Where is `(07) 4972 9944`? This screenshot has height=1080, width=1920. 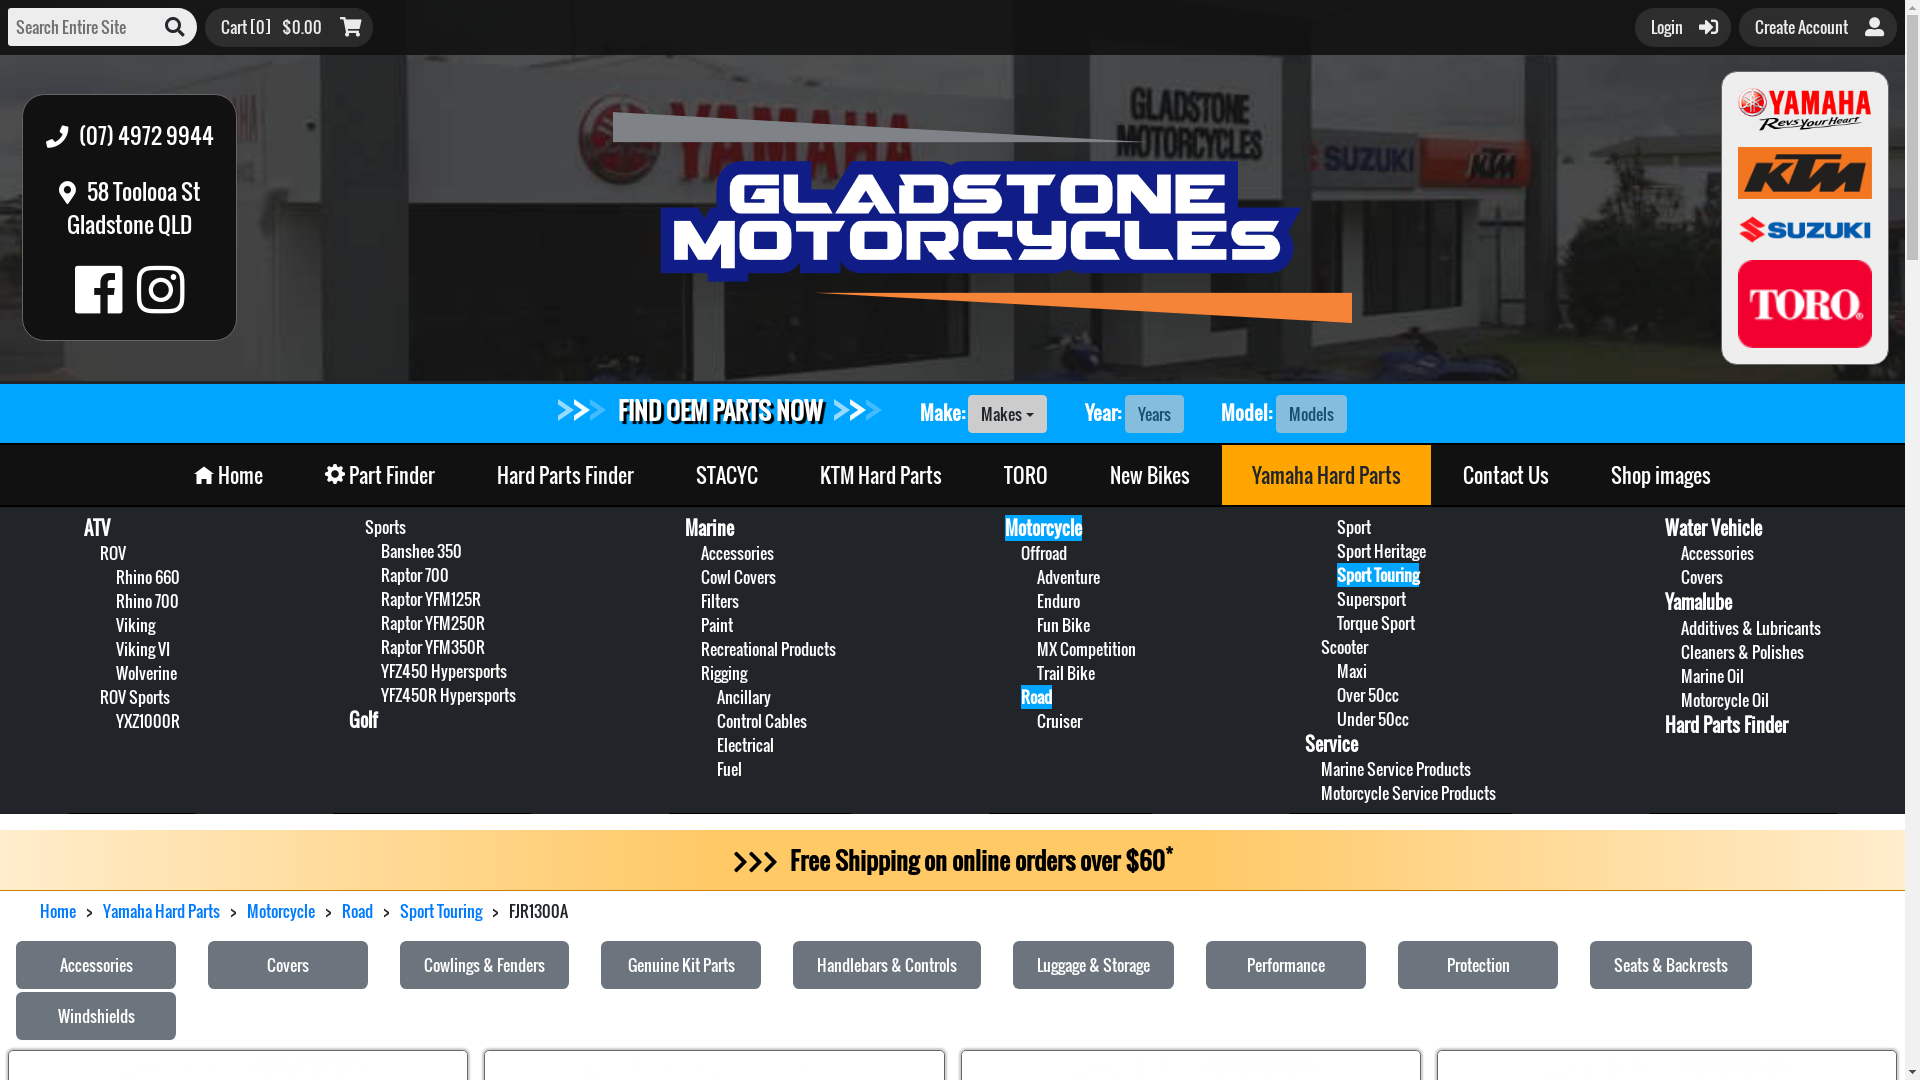
(07) 4972 9944 is located at coordinates (130, 135).